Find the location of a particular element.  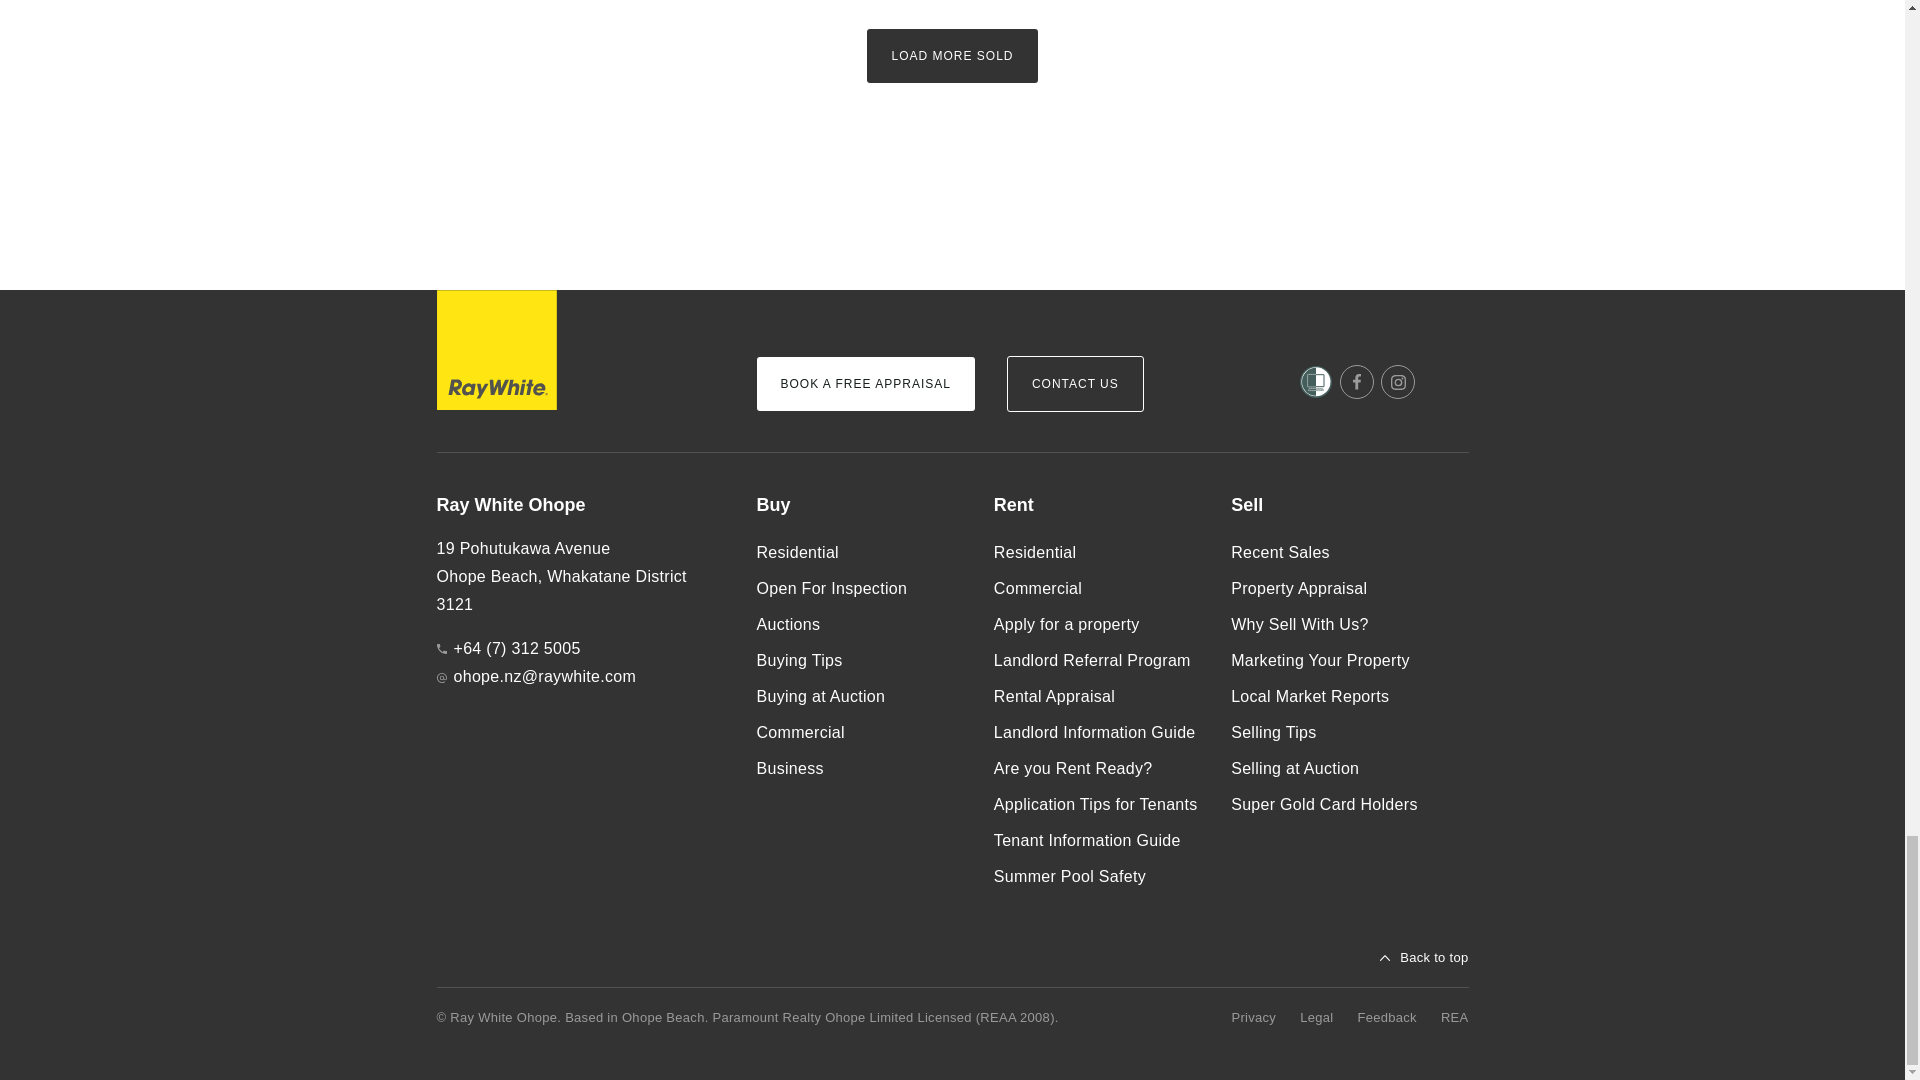

Ray White is located at coordinates (496, 350).